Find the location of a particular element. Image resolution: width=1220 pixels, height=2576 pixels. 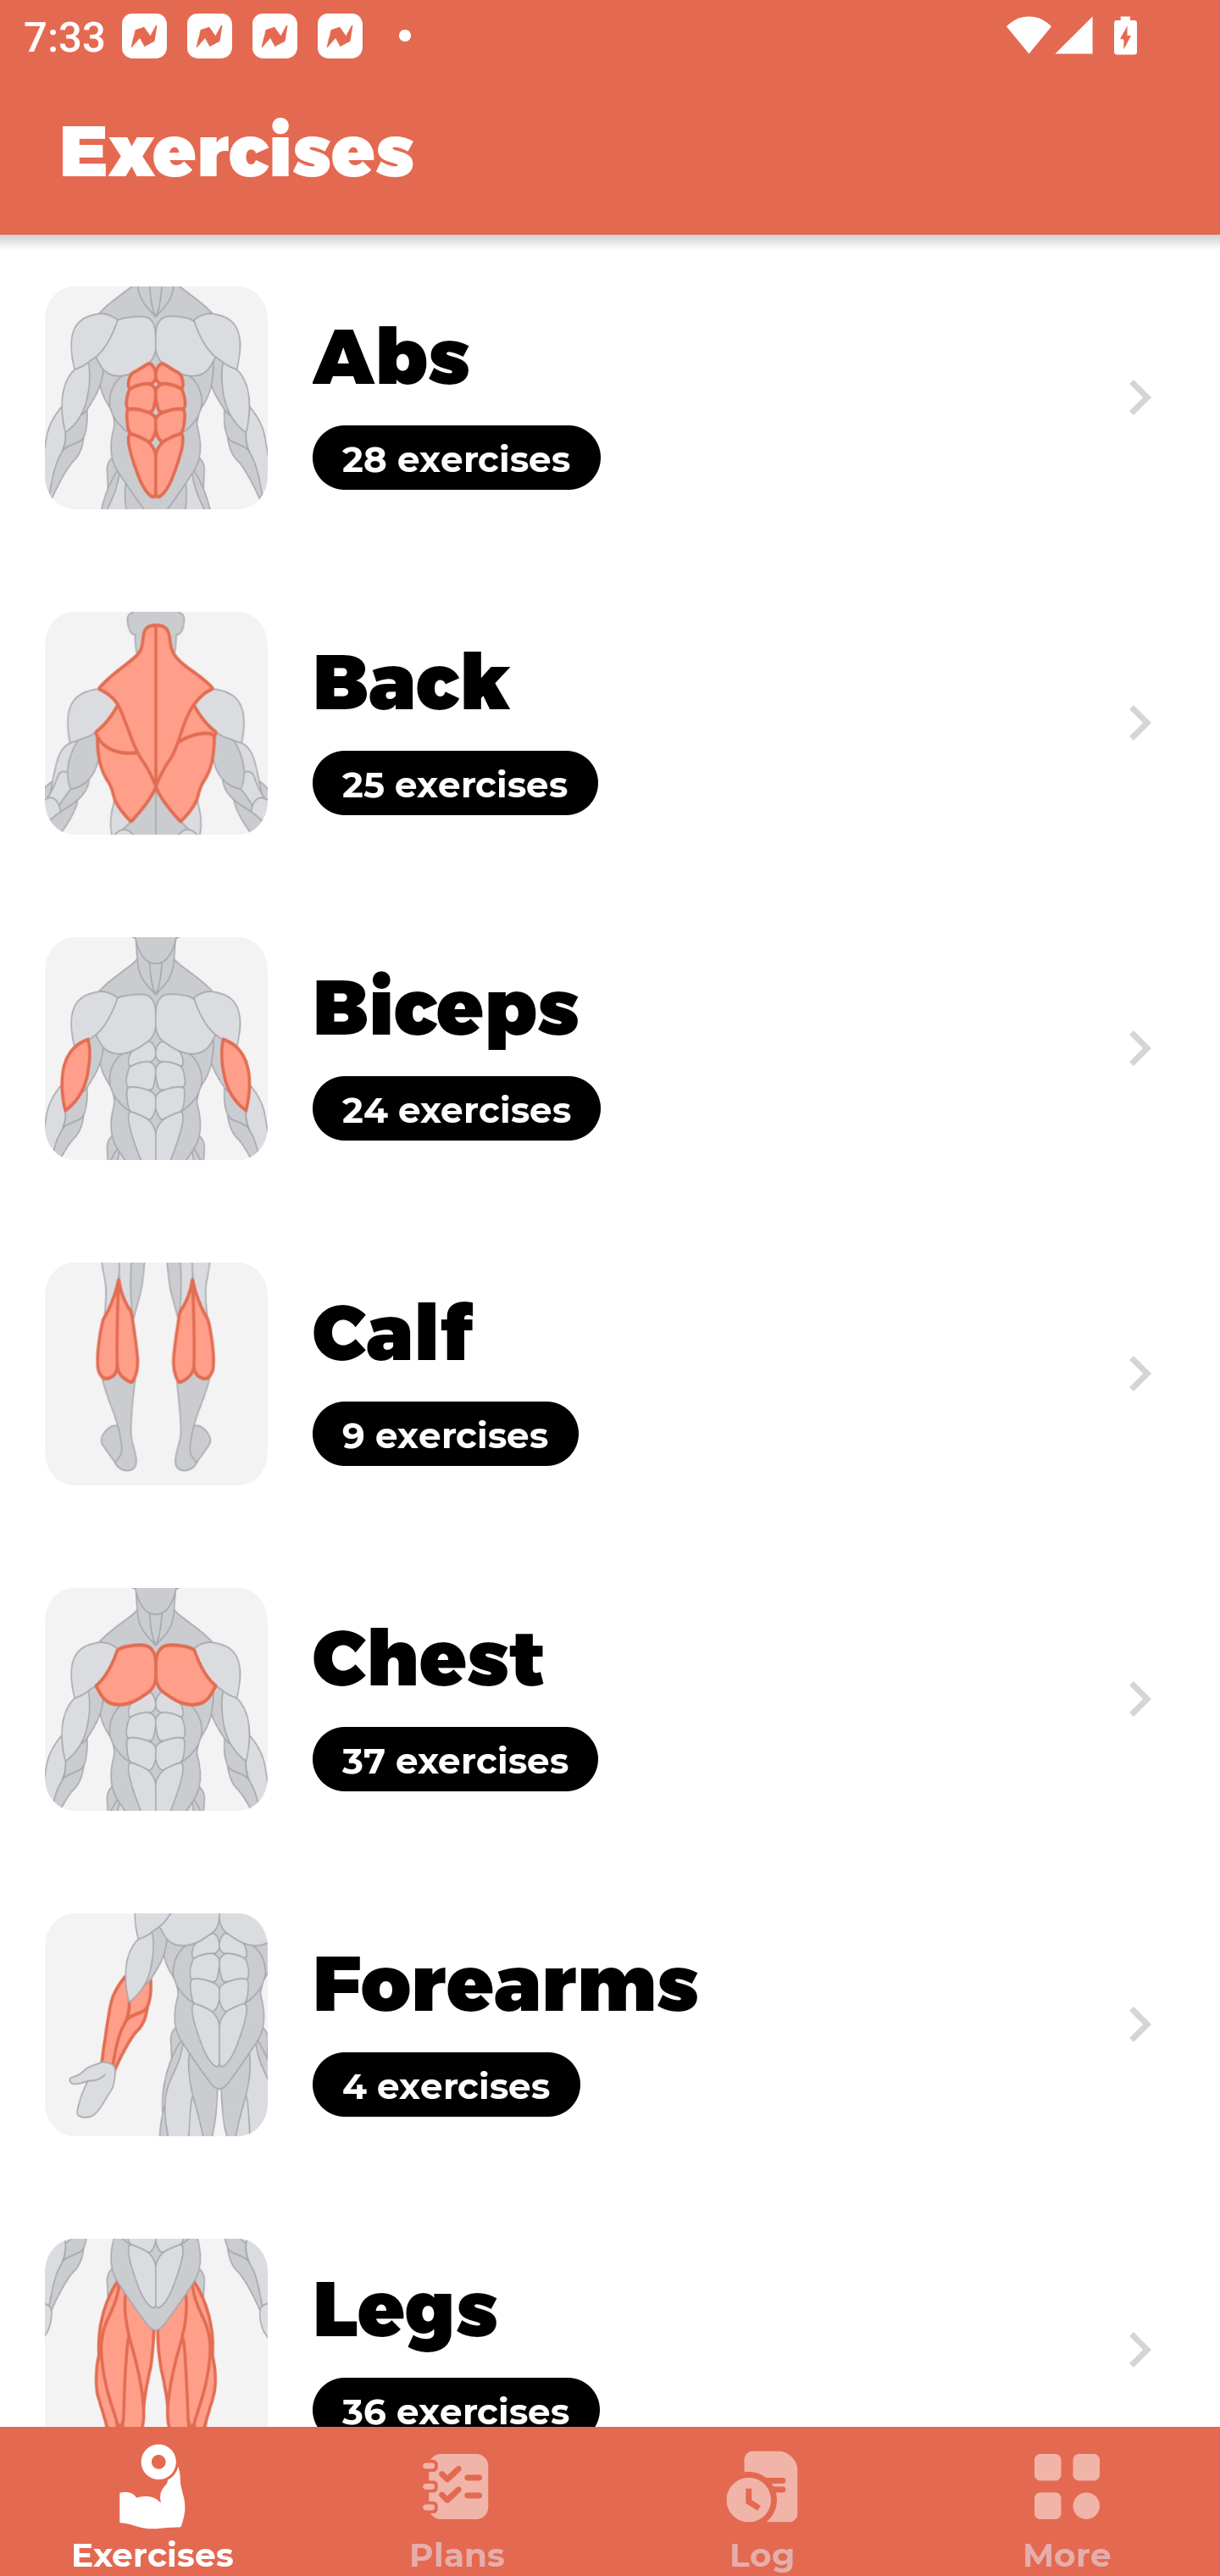

Exercise Abs 28 exercises is located at coordinates (610, 397).